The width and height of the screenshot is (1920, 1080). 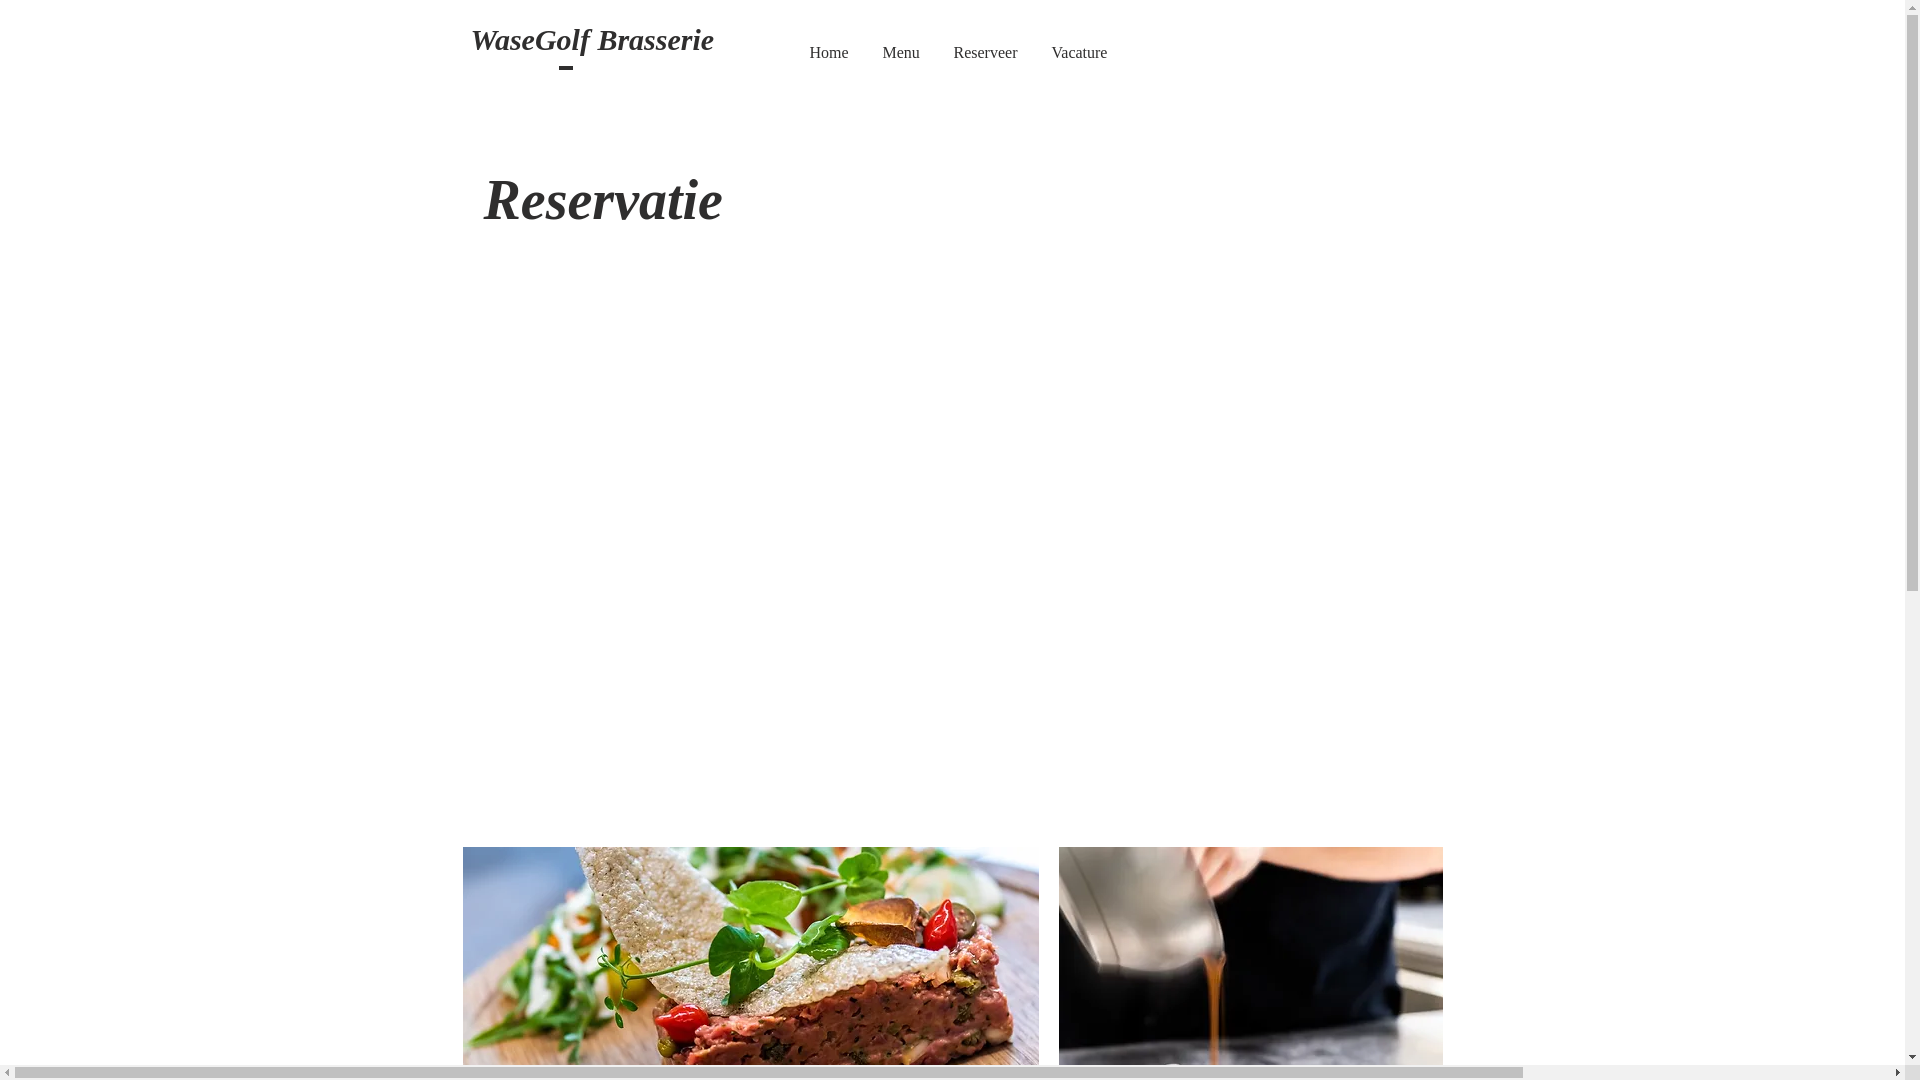 What do you see at coordinates (1079, 53) in the screenshot?
I see `Vacature` at bounding box center [1079, 53].